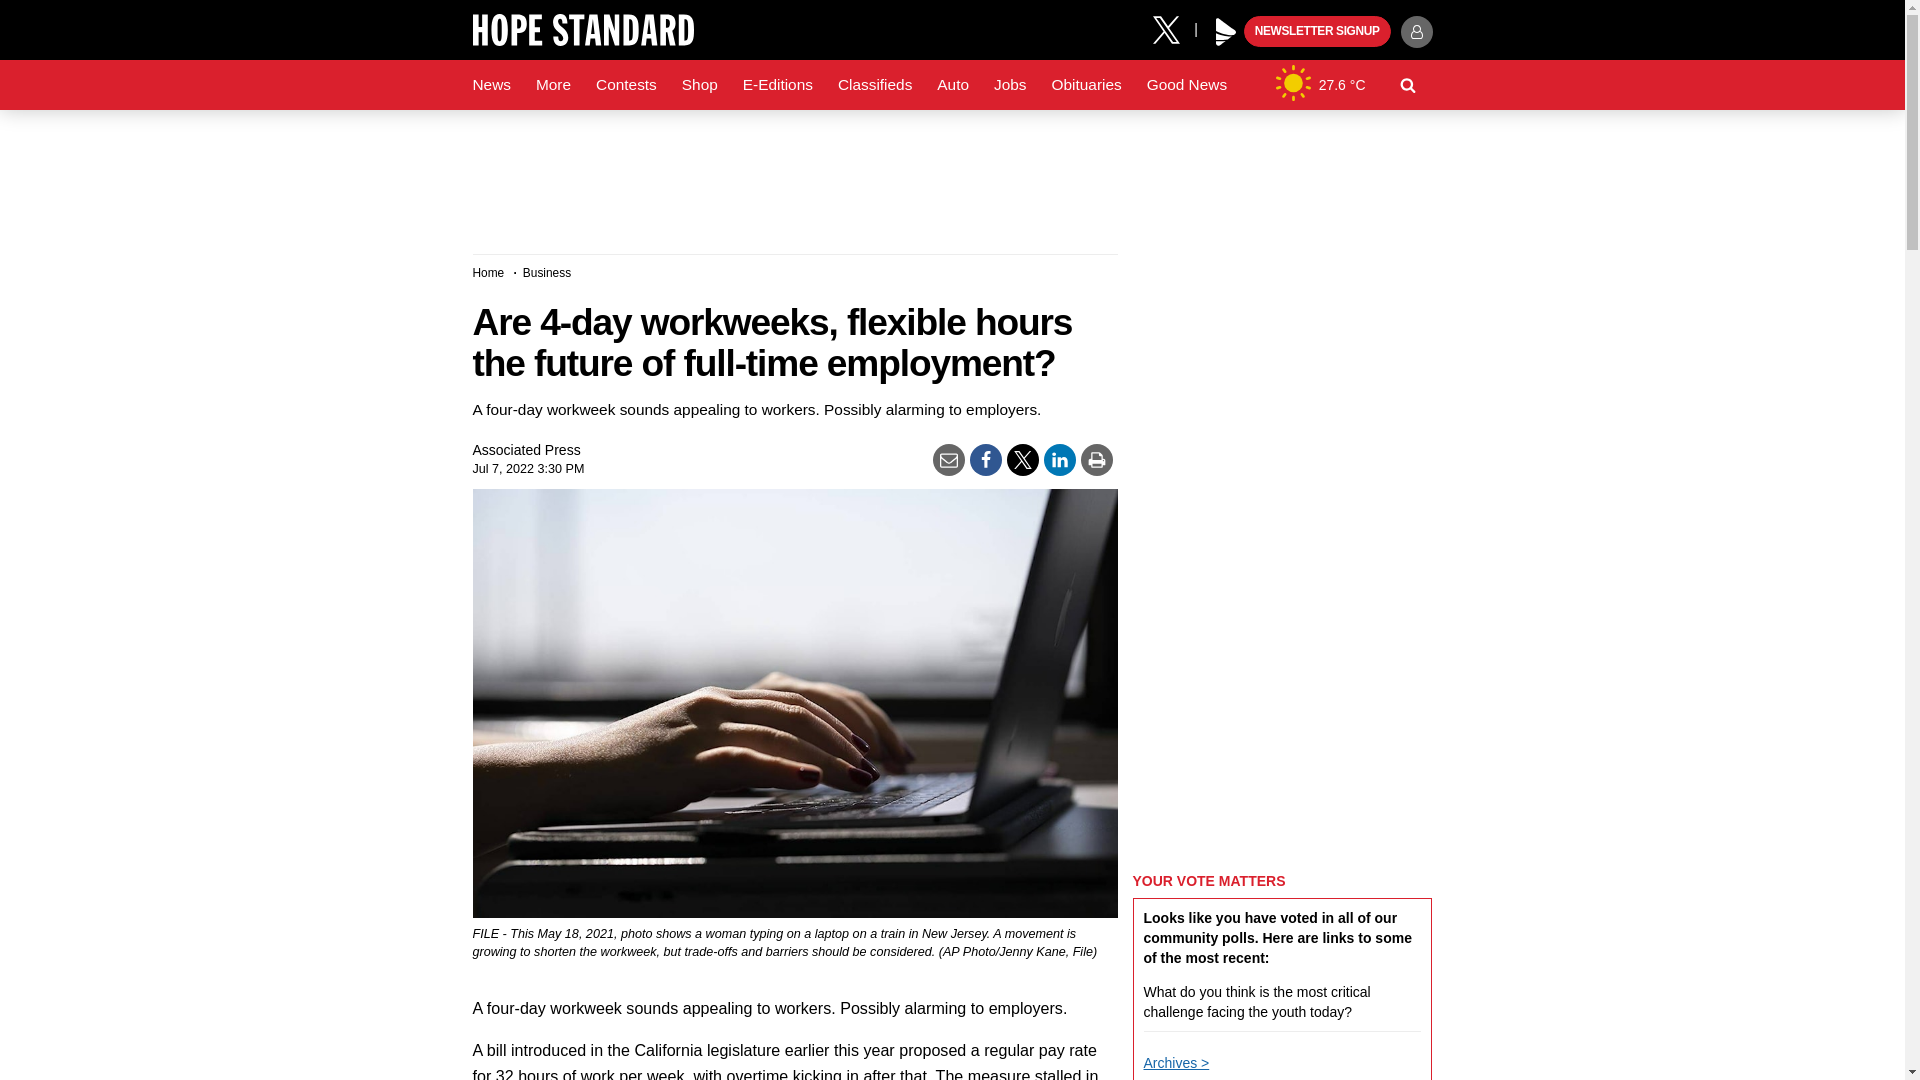 This screenshot has height=1080, width=1920. What do you see at coordinates (951, 174) in the screenshot?
I see `3rd party ad content` at bounding box center [951, 174].